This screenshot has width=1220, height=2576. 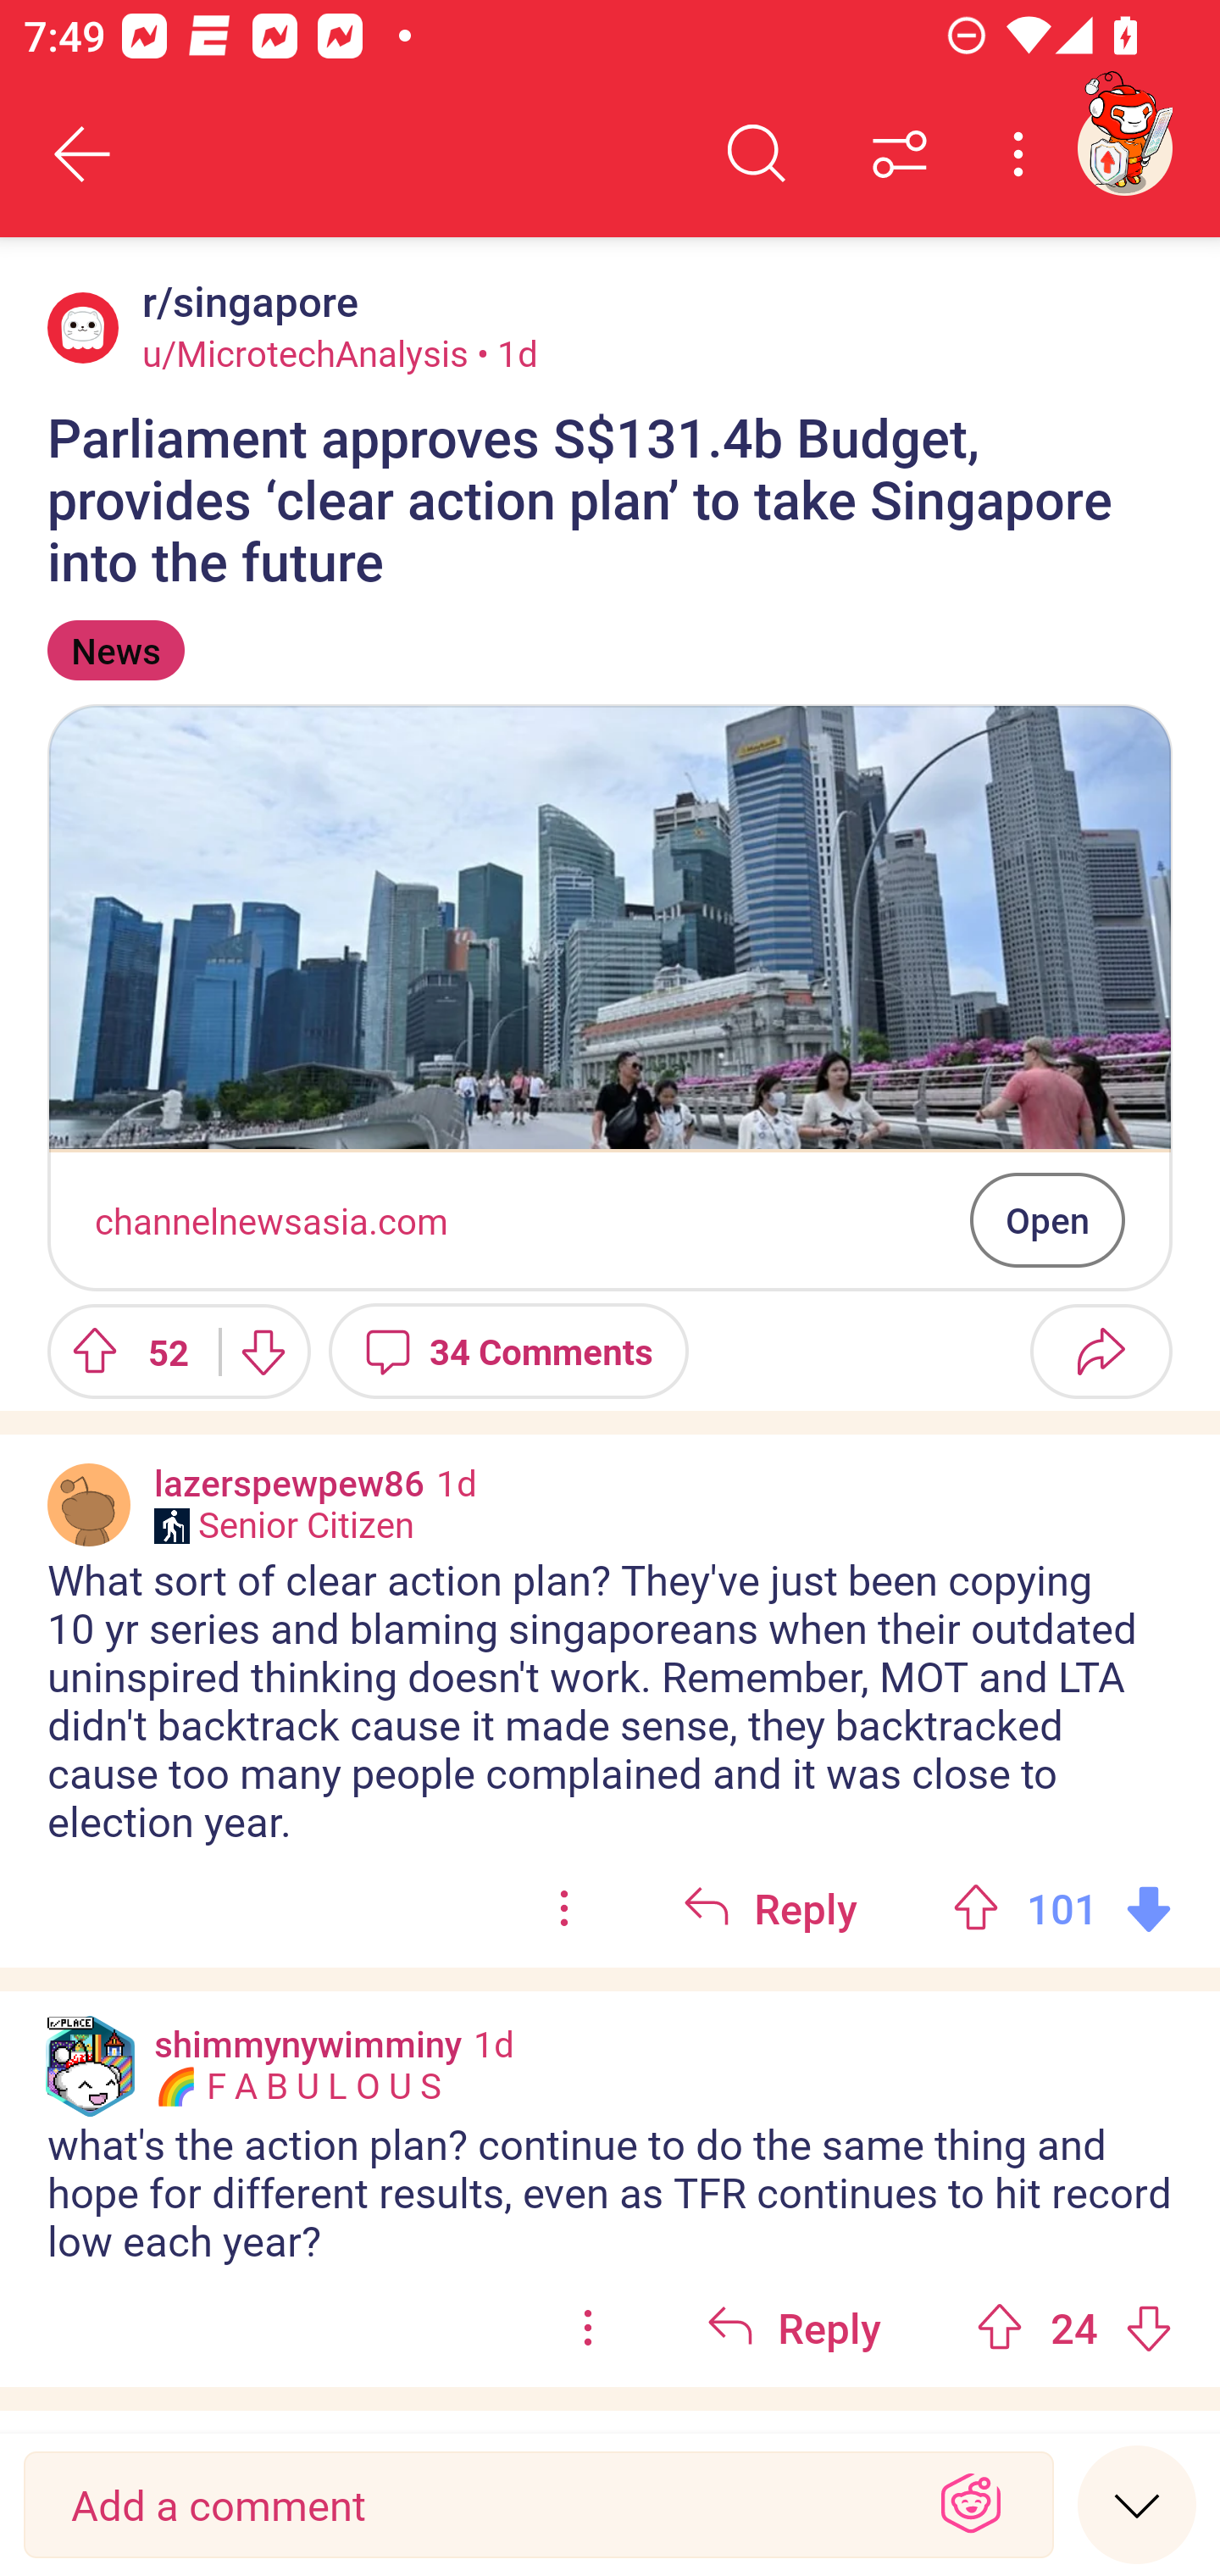 I want to click on Open, so click(x=1047, y=1219).